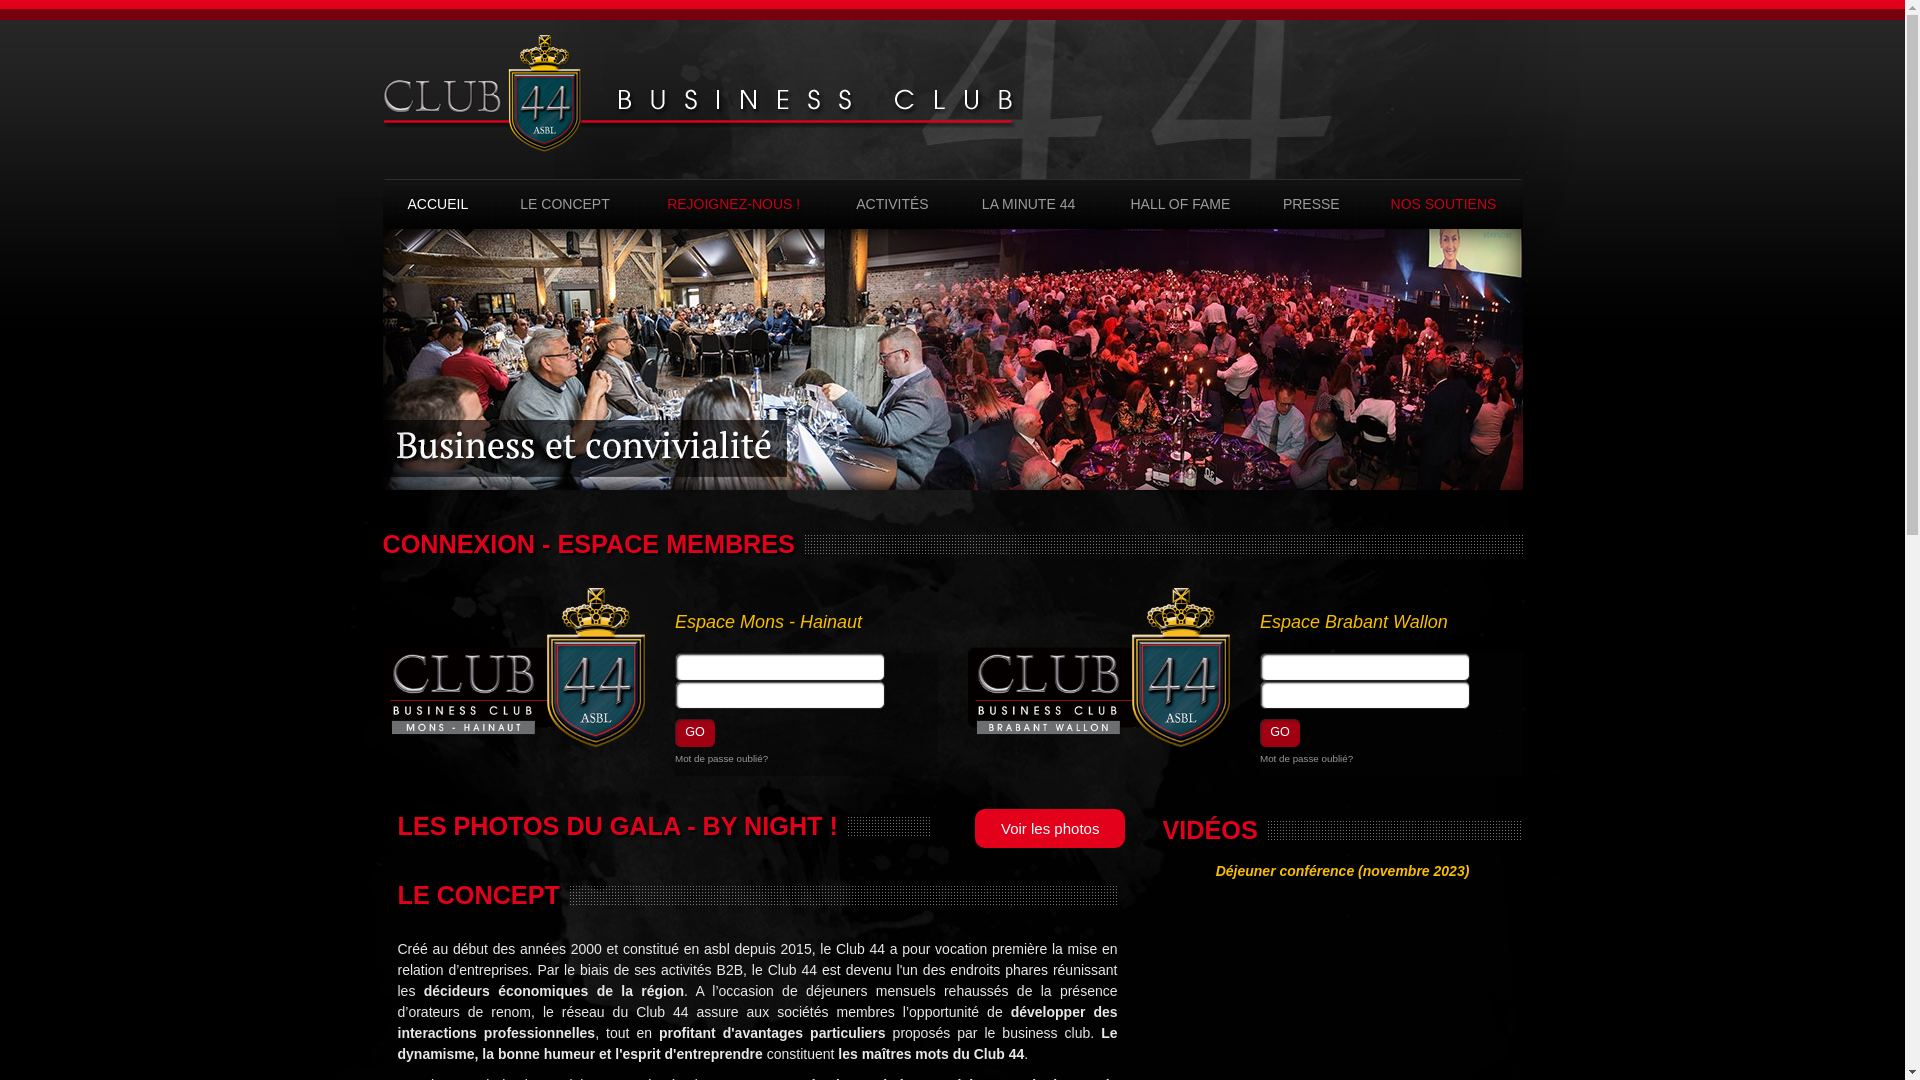 Image resolution: width=1920 pixels, height=1080 pixels. I want to click on GO, so click(695, 733).